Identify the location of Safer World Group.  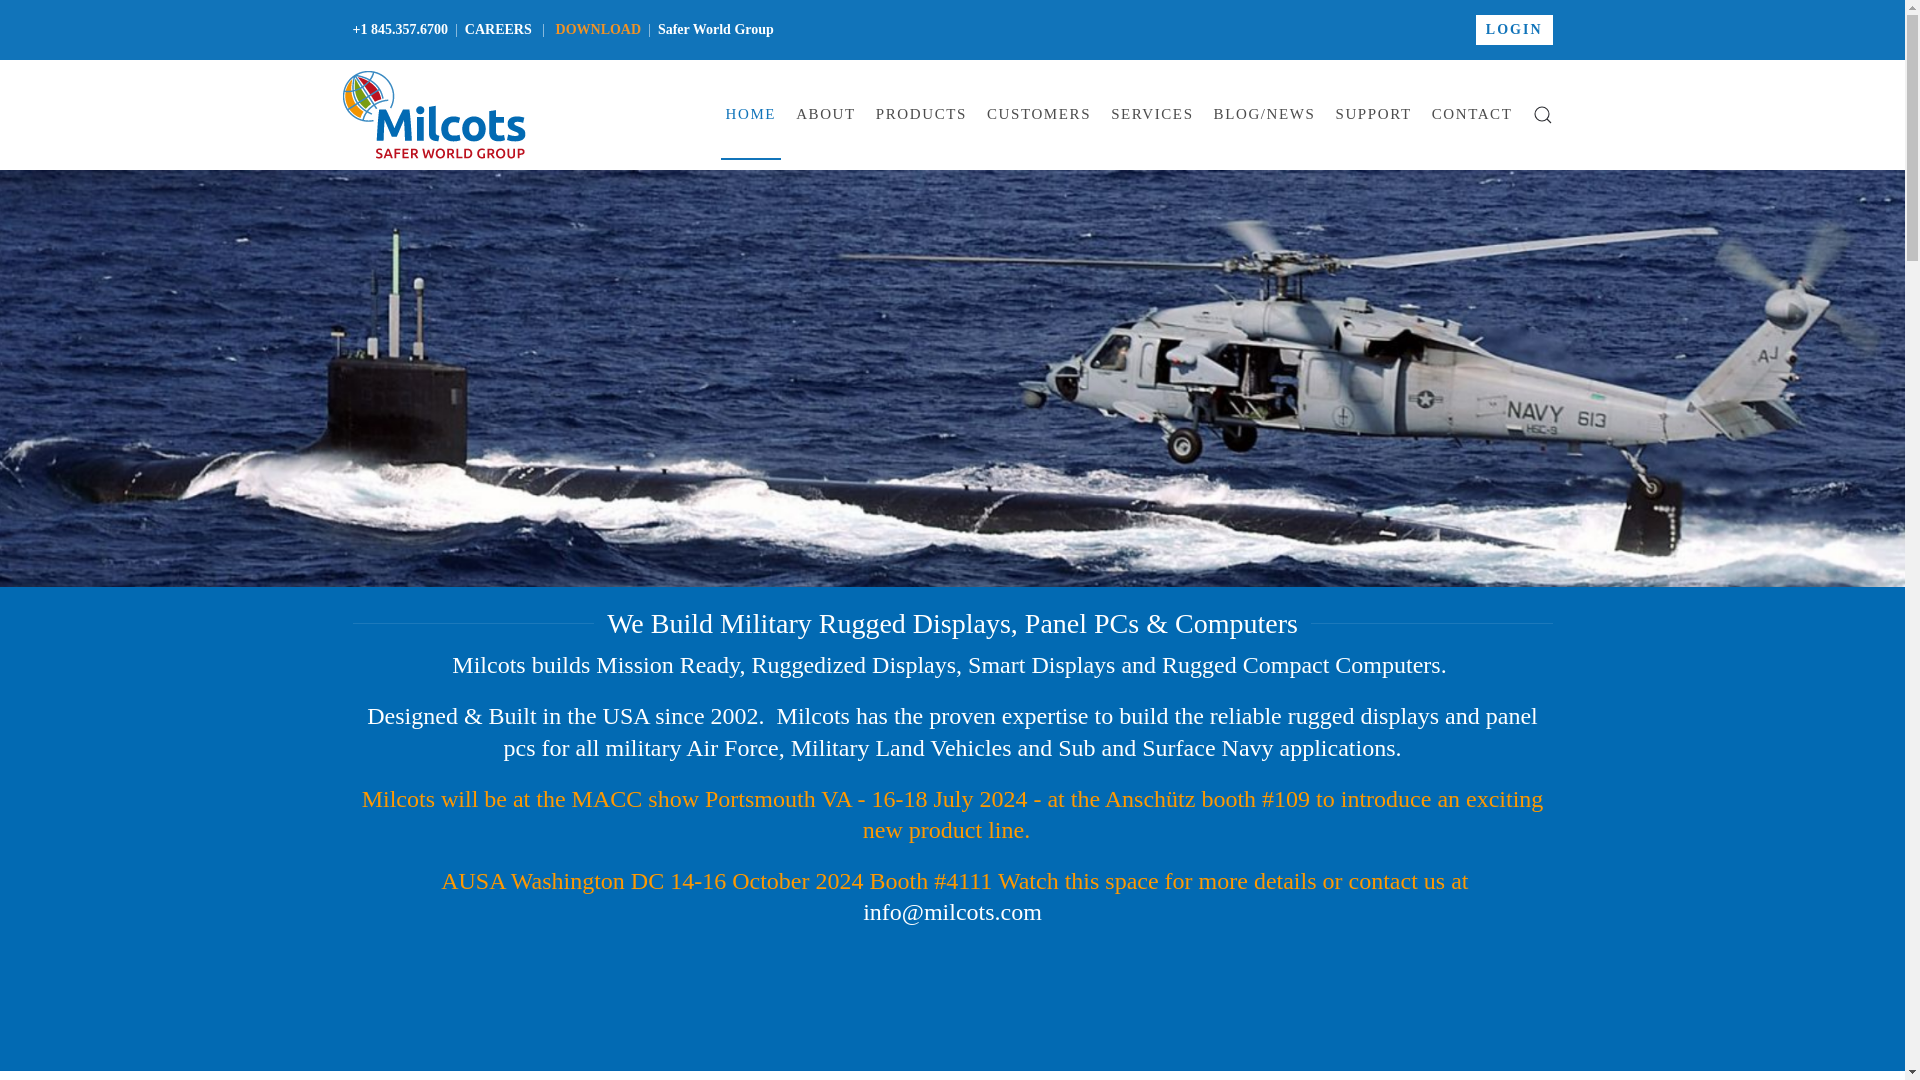
(716, 28).